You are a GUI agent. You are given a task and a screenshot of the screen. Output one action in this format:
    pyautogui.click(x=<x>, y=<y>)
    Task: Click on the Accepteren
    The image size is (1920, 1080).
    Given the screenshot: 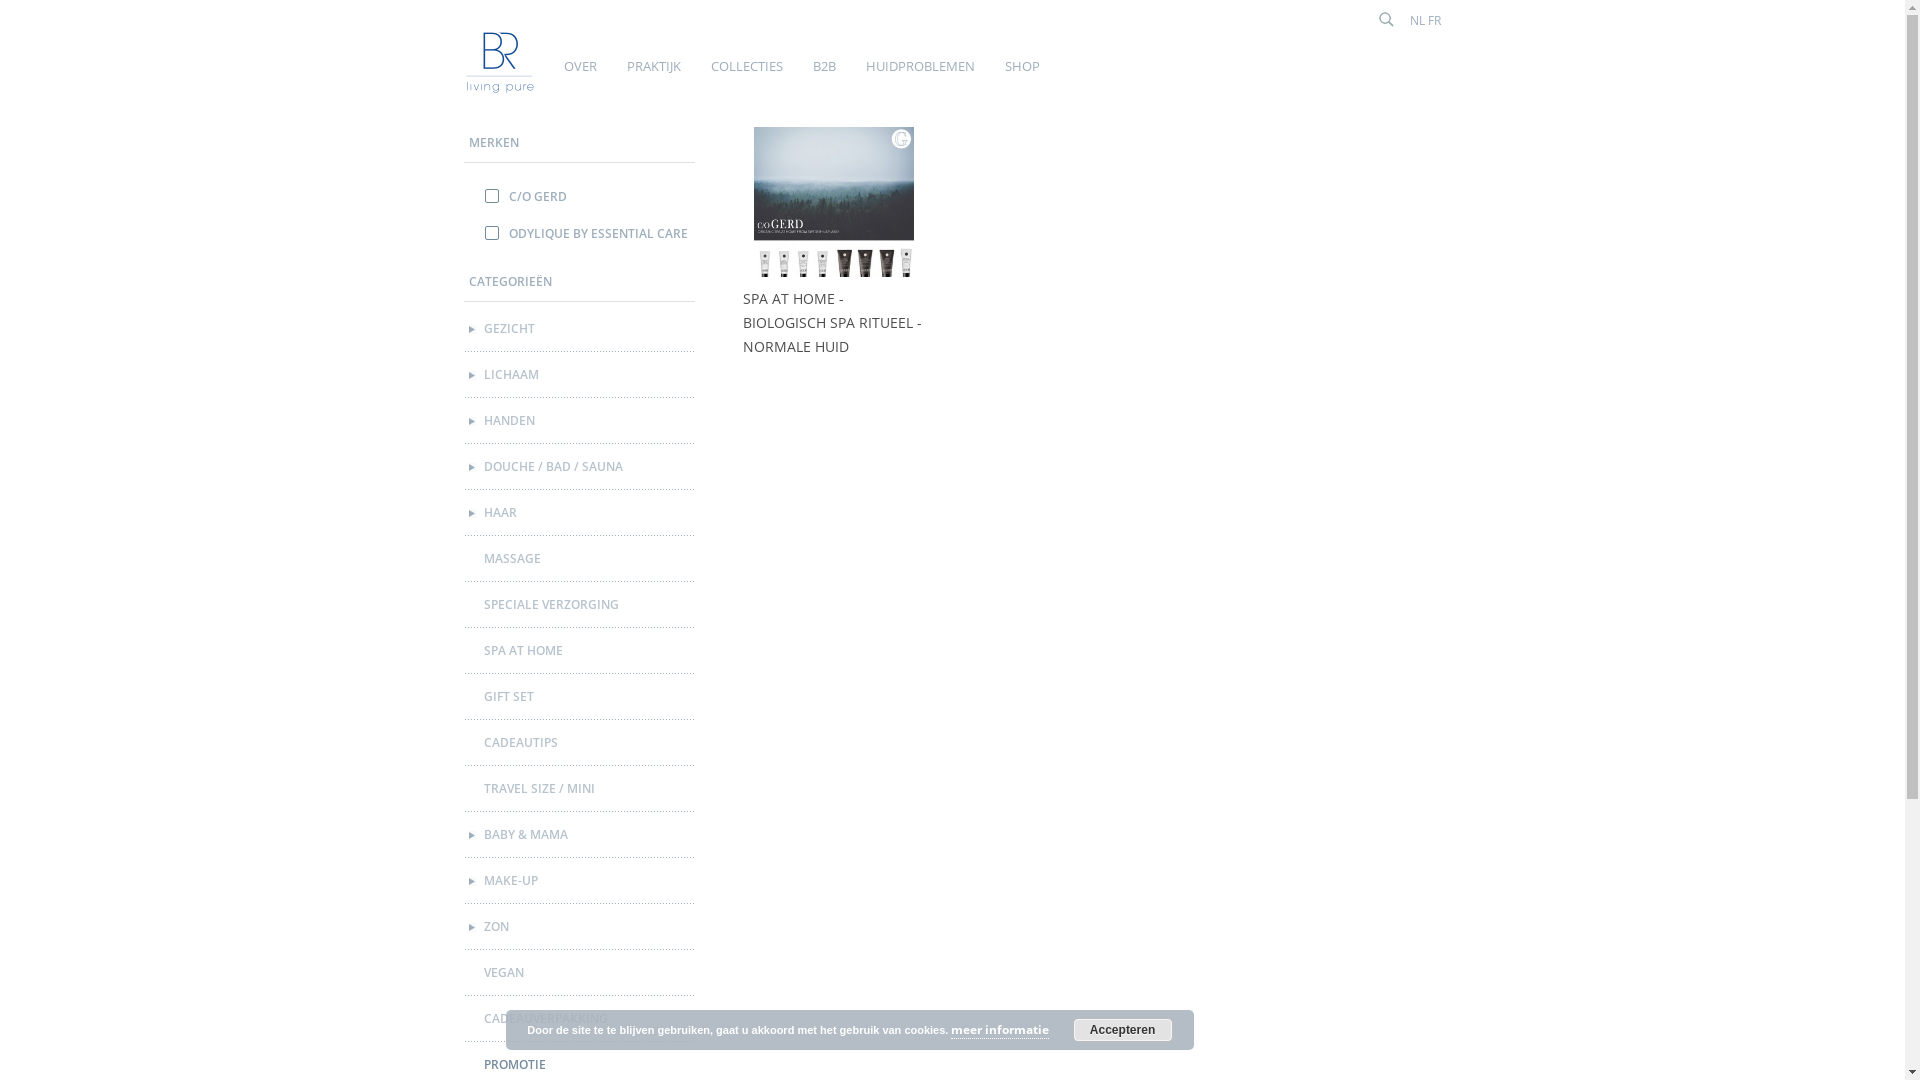 What is the action you would take?
    pyautogui.click(x=1123, y=1030)
    